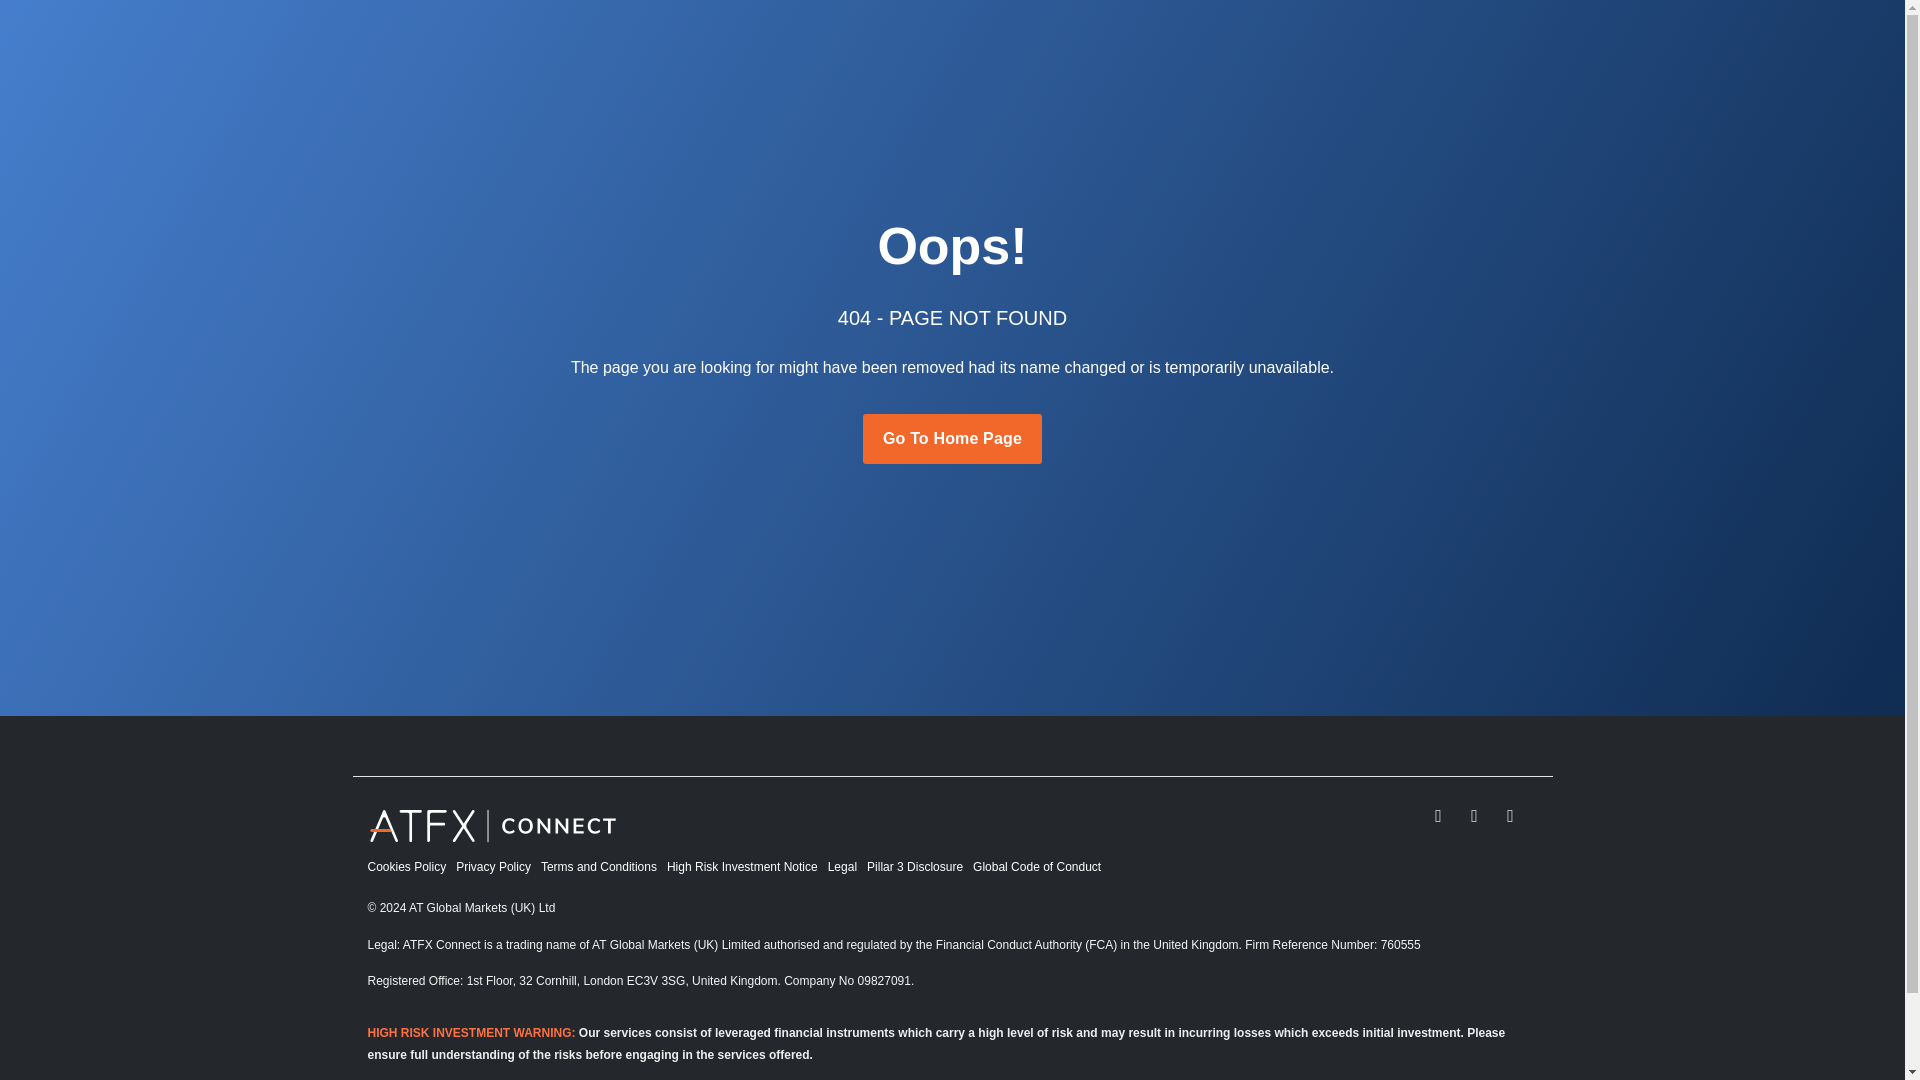 The height and width of the screenshot is (1080, 1920). I want to click on Pillar 3 Disclosure, so click(920, 866).